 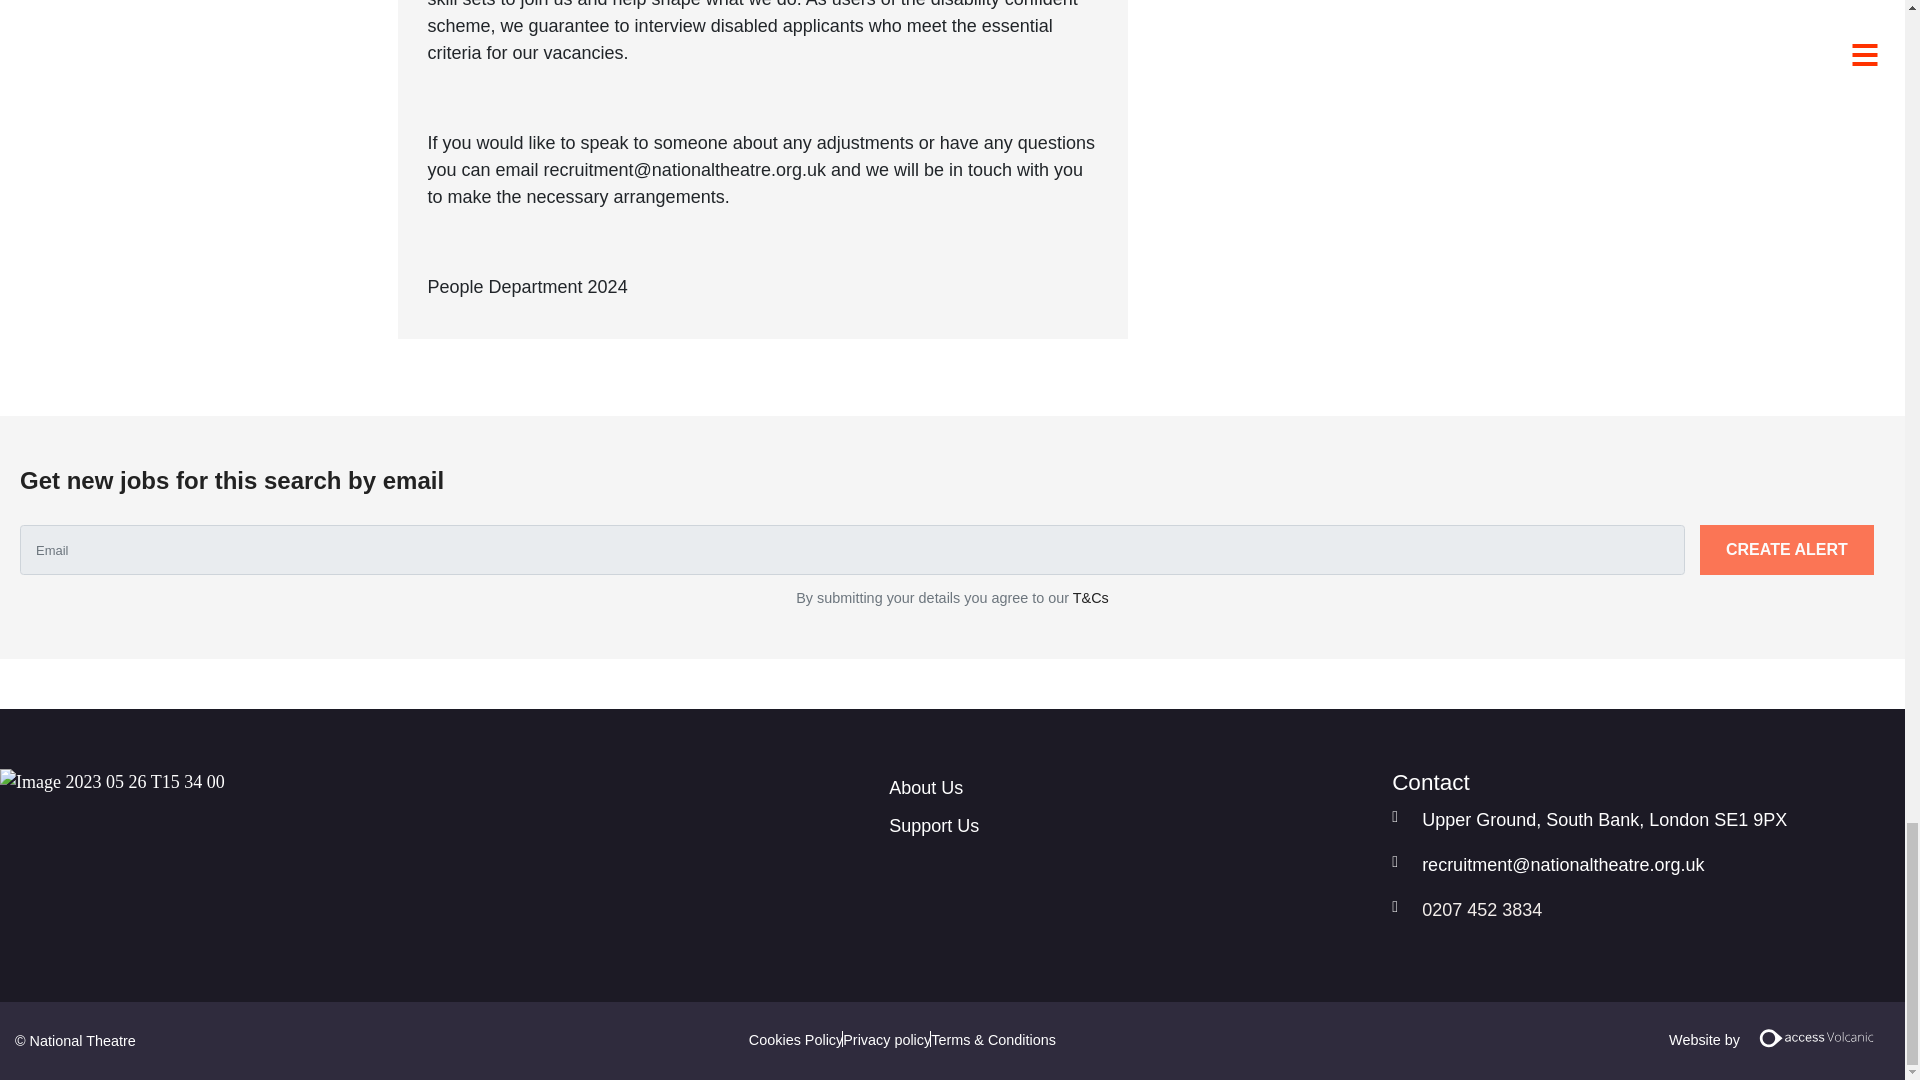 I want to click on About Us, so click(x=1128, y=787).